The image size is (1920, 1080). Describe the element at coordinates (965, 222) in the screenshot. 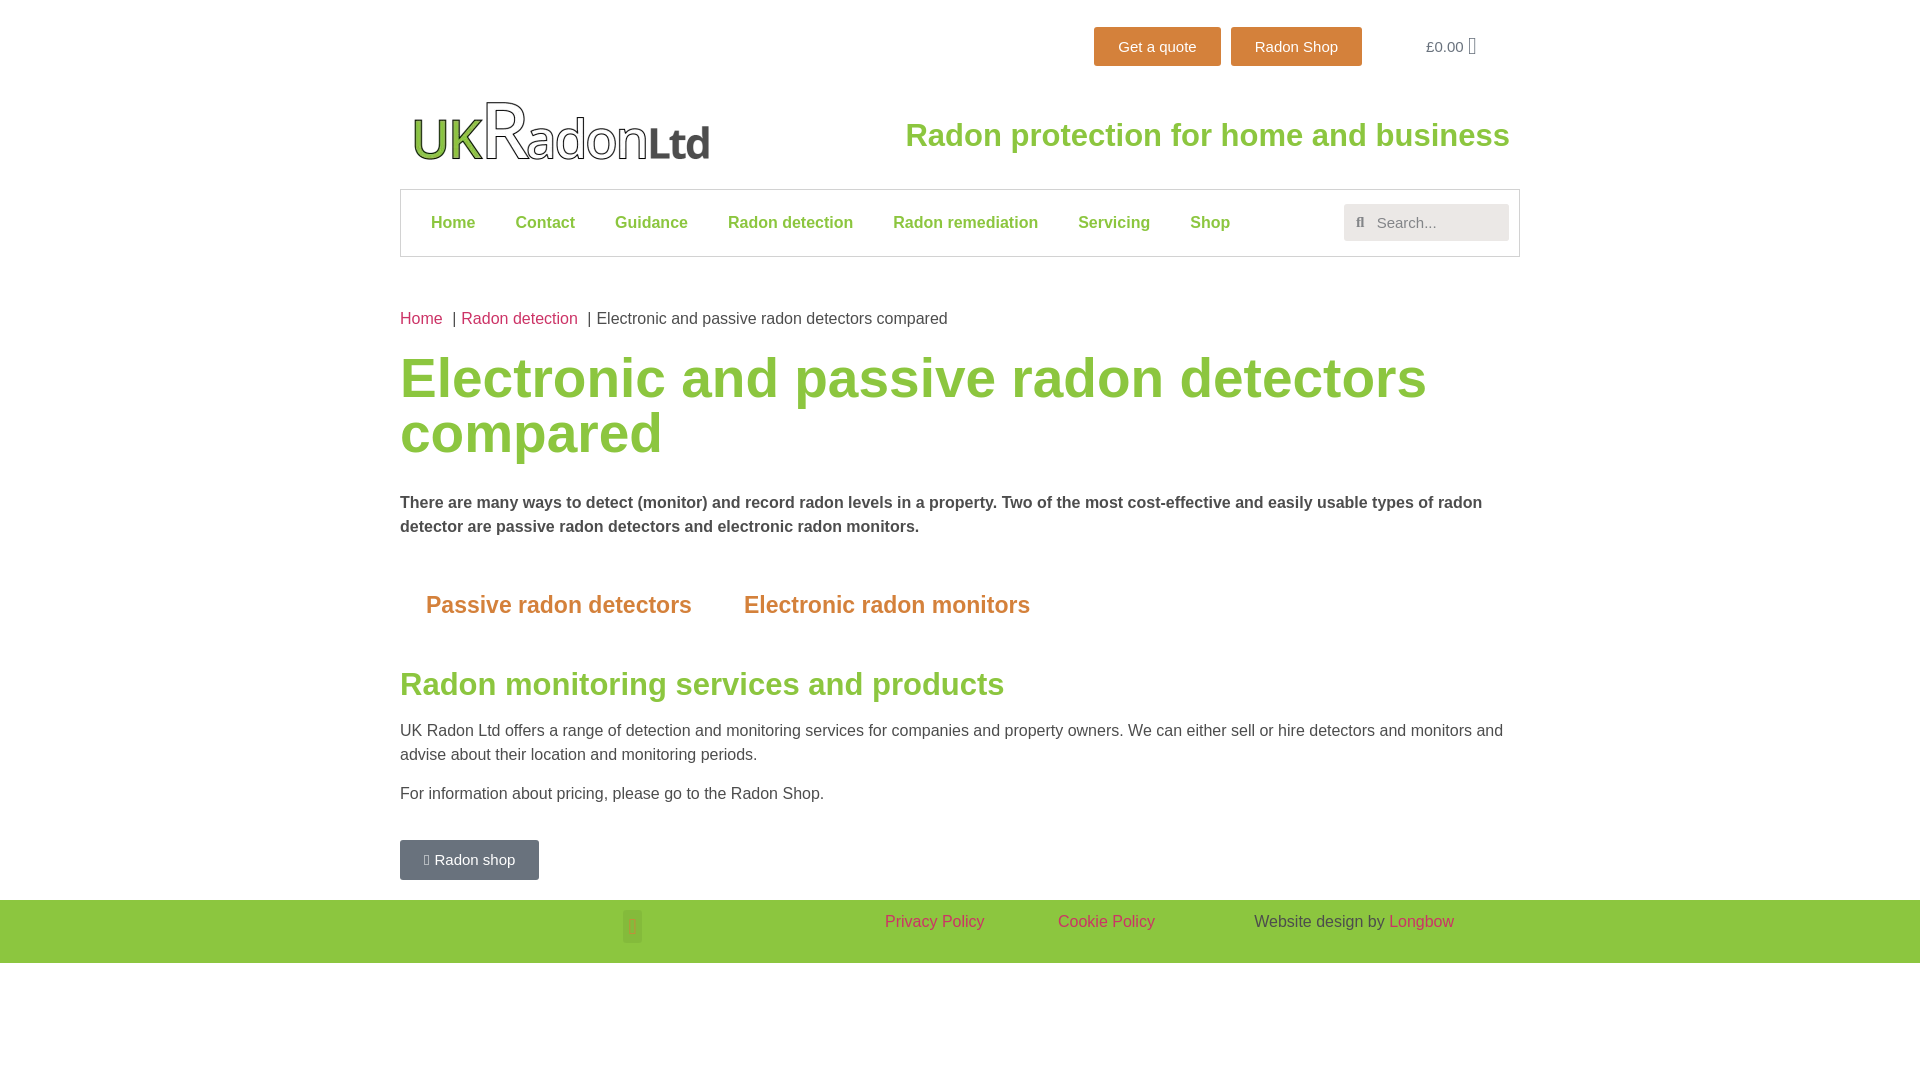

I see `Radon remediation` at that location.